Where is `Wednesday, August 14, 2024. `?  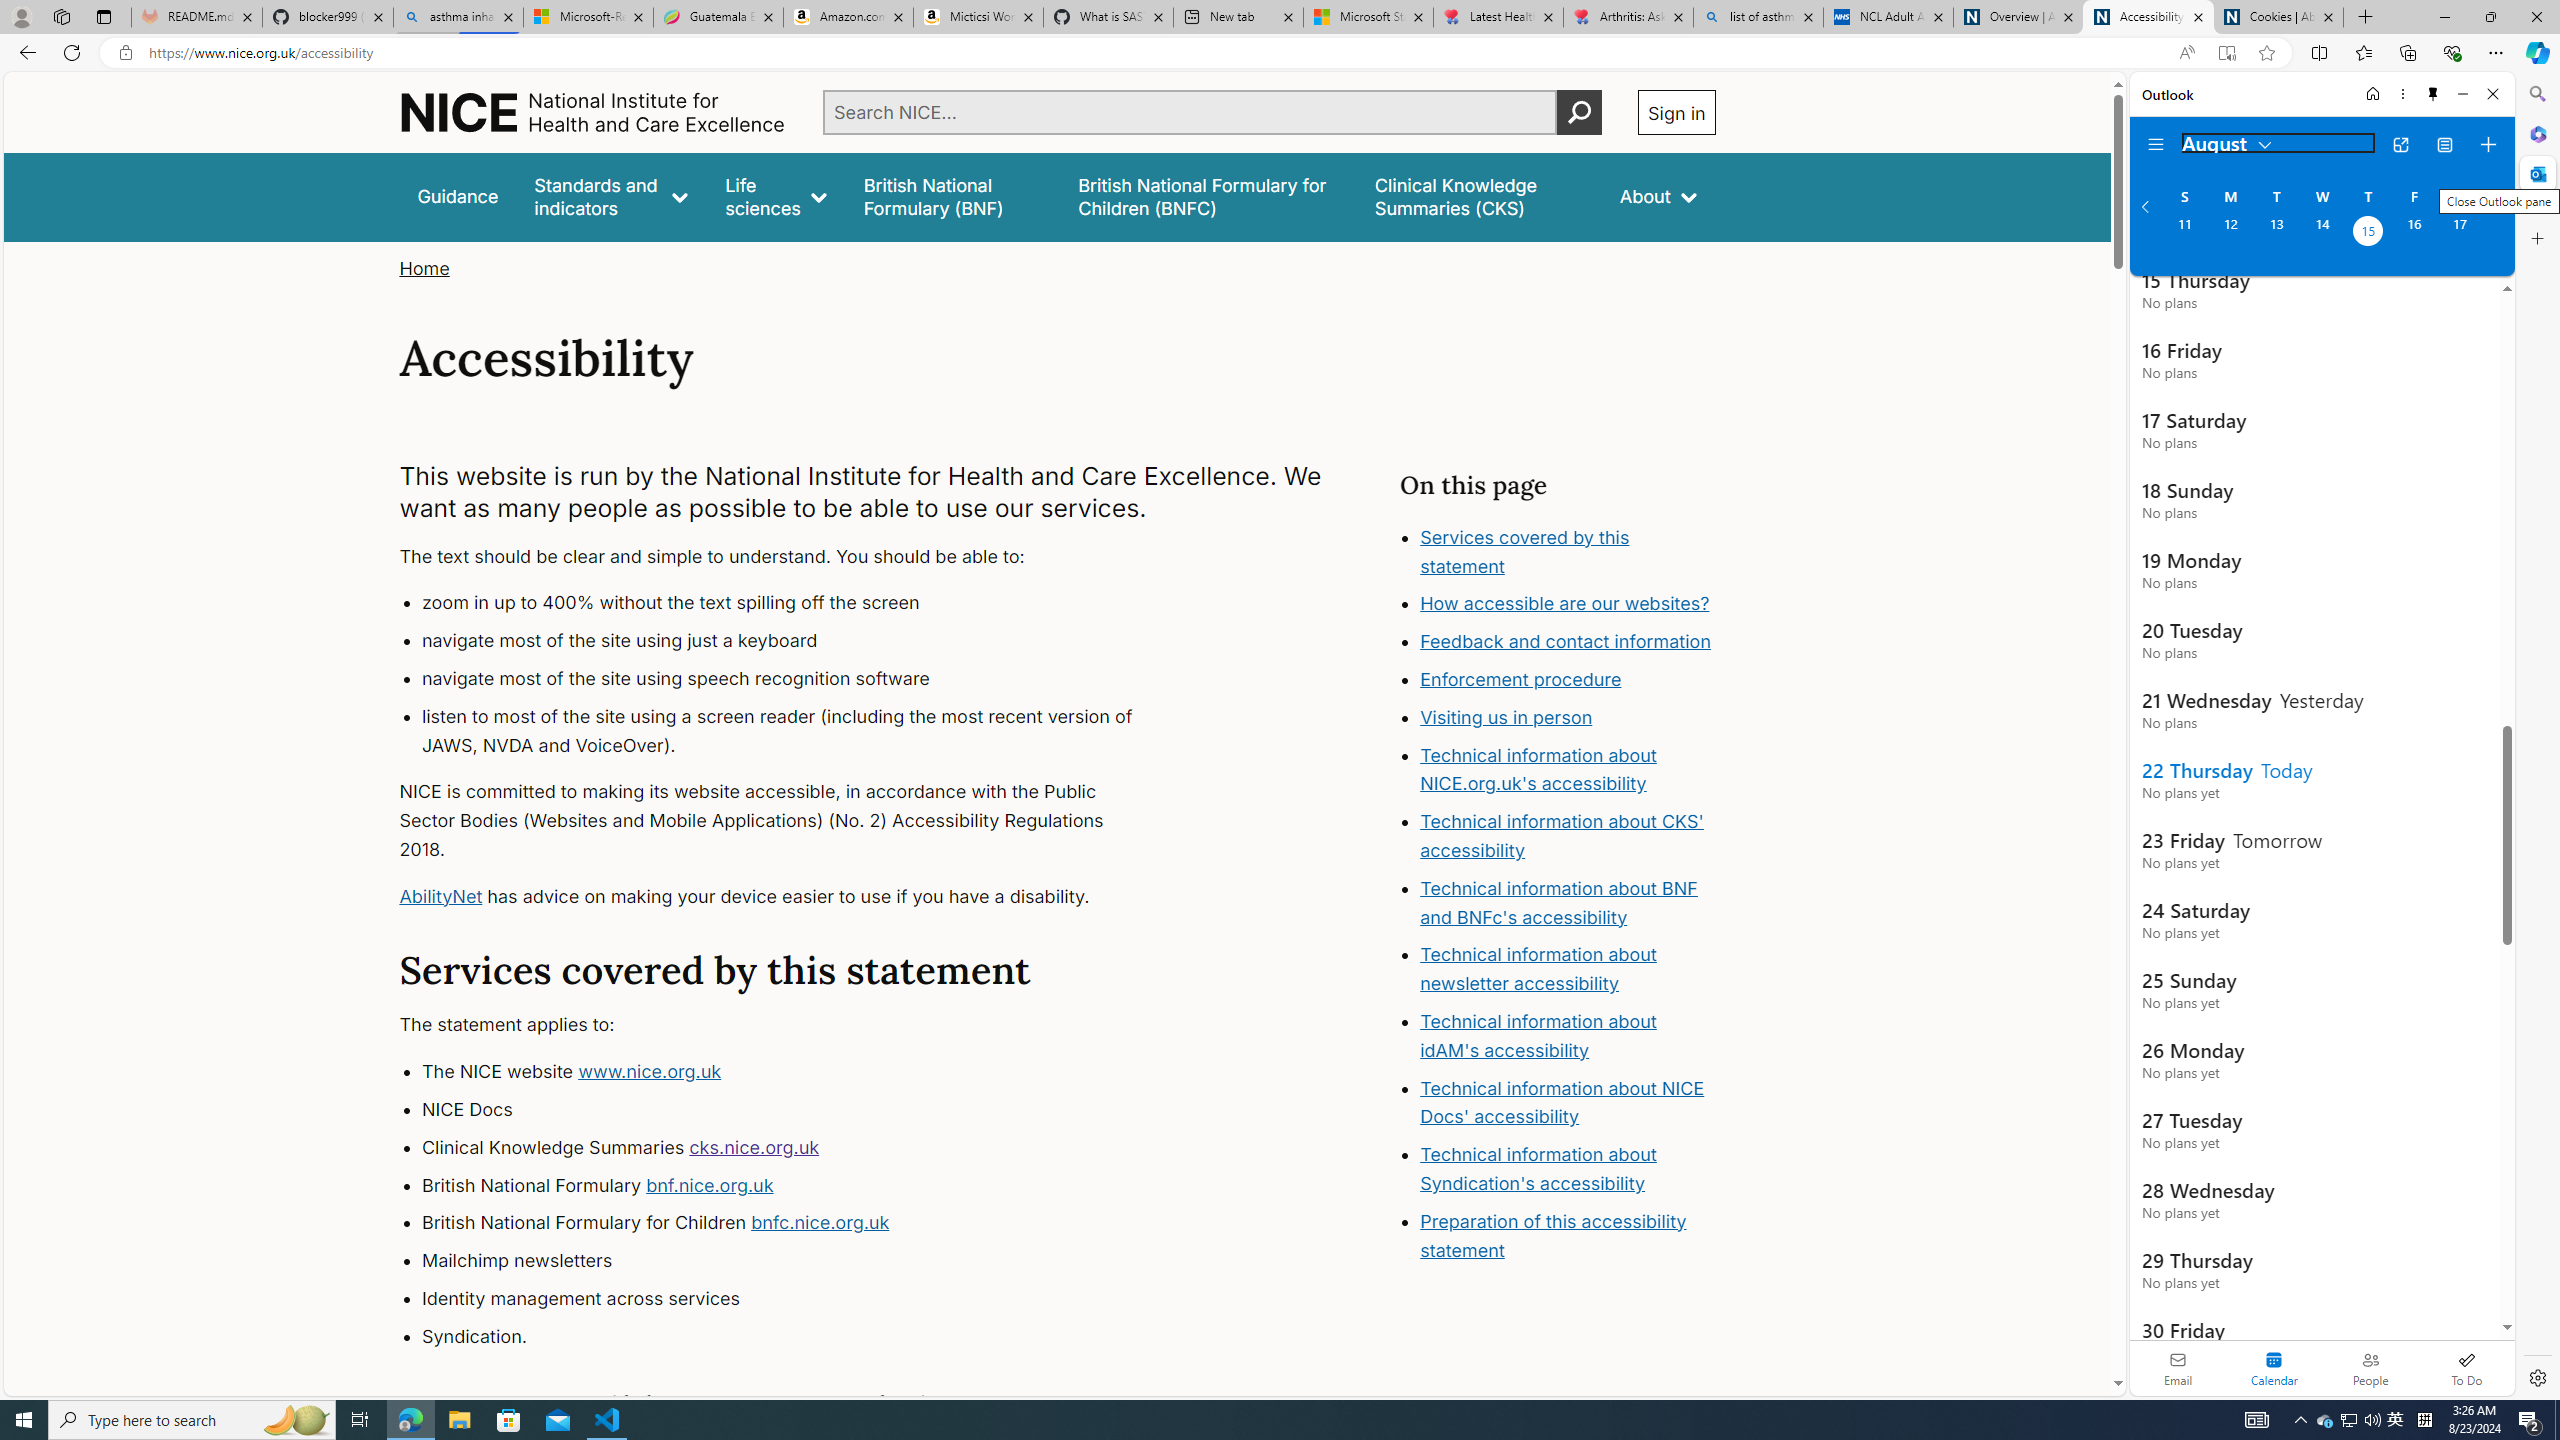
Wednesday, August 14, 2024.  is located at coordinates (2321, 233).